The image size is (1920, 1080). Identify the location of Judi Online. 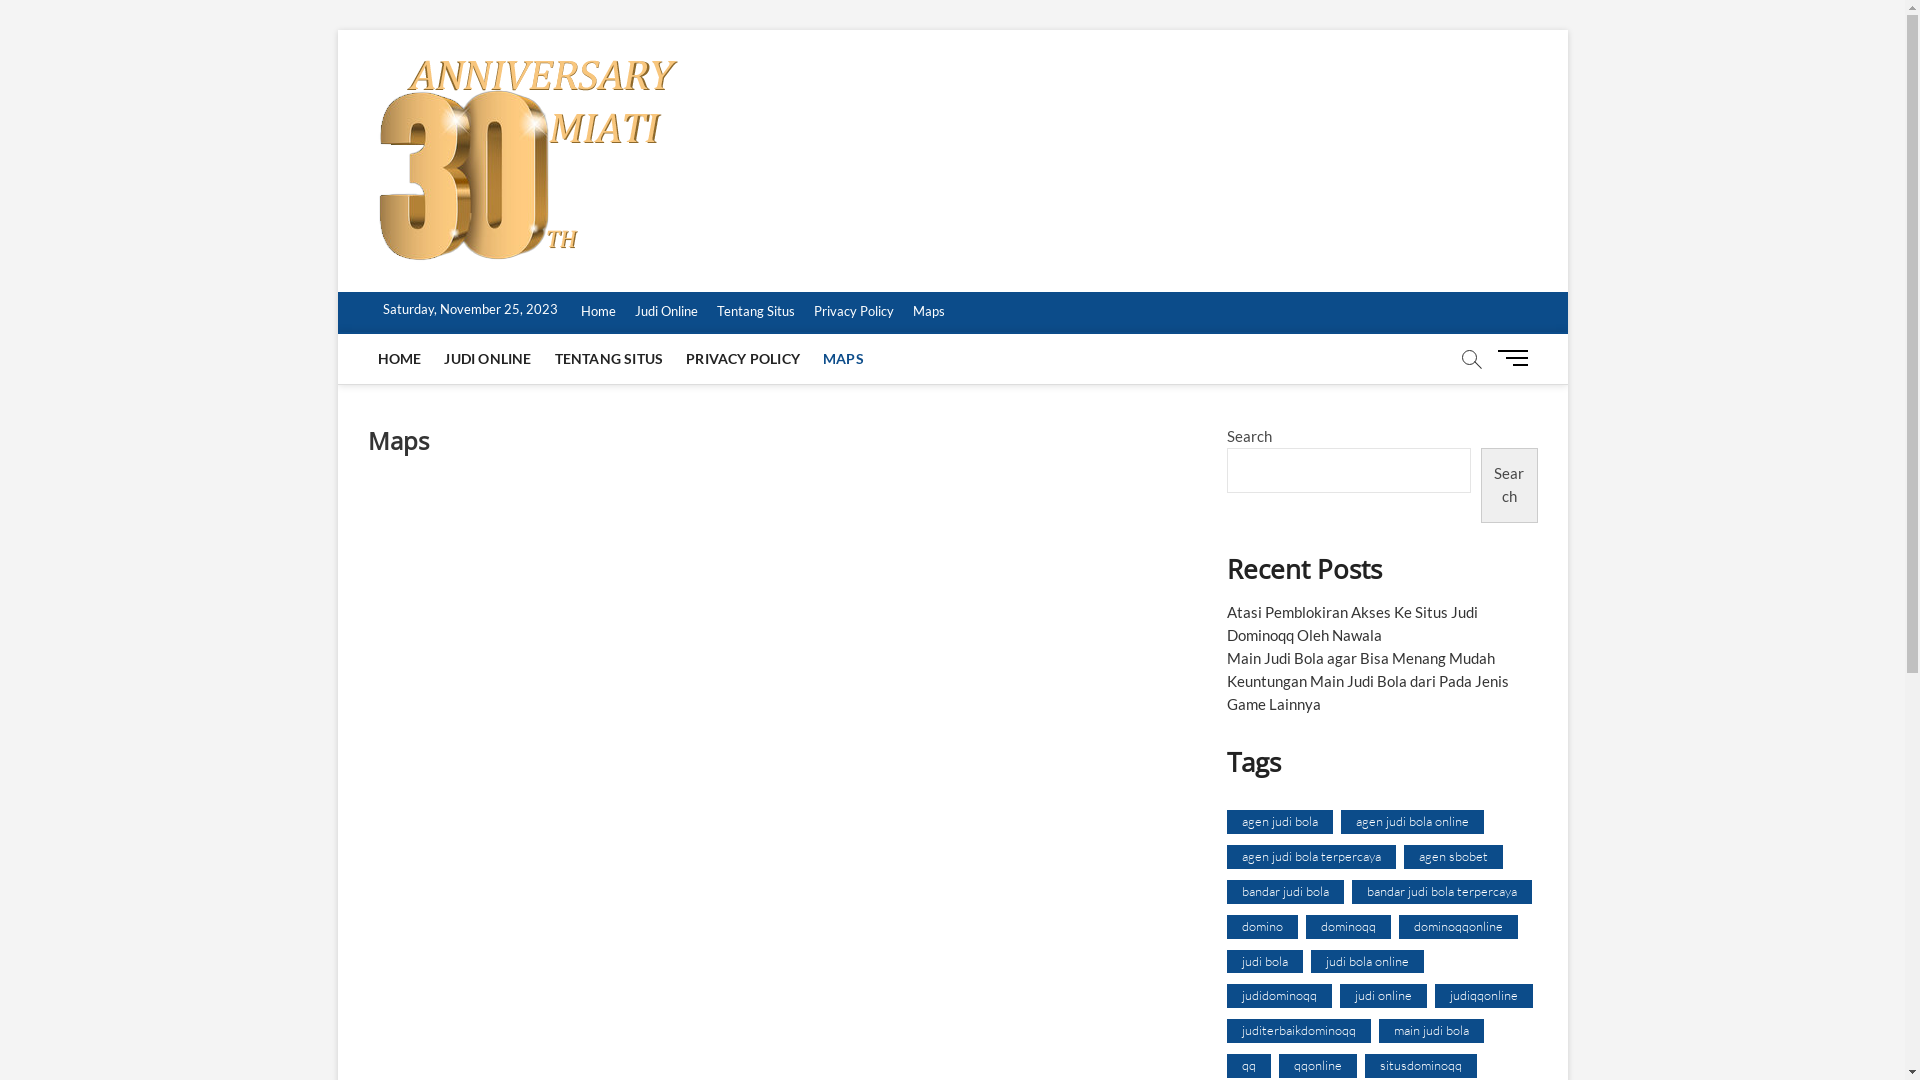
(666, 312).